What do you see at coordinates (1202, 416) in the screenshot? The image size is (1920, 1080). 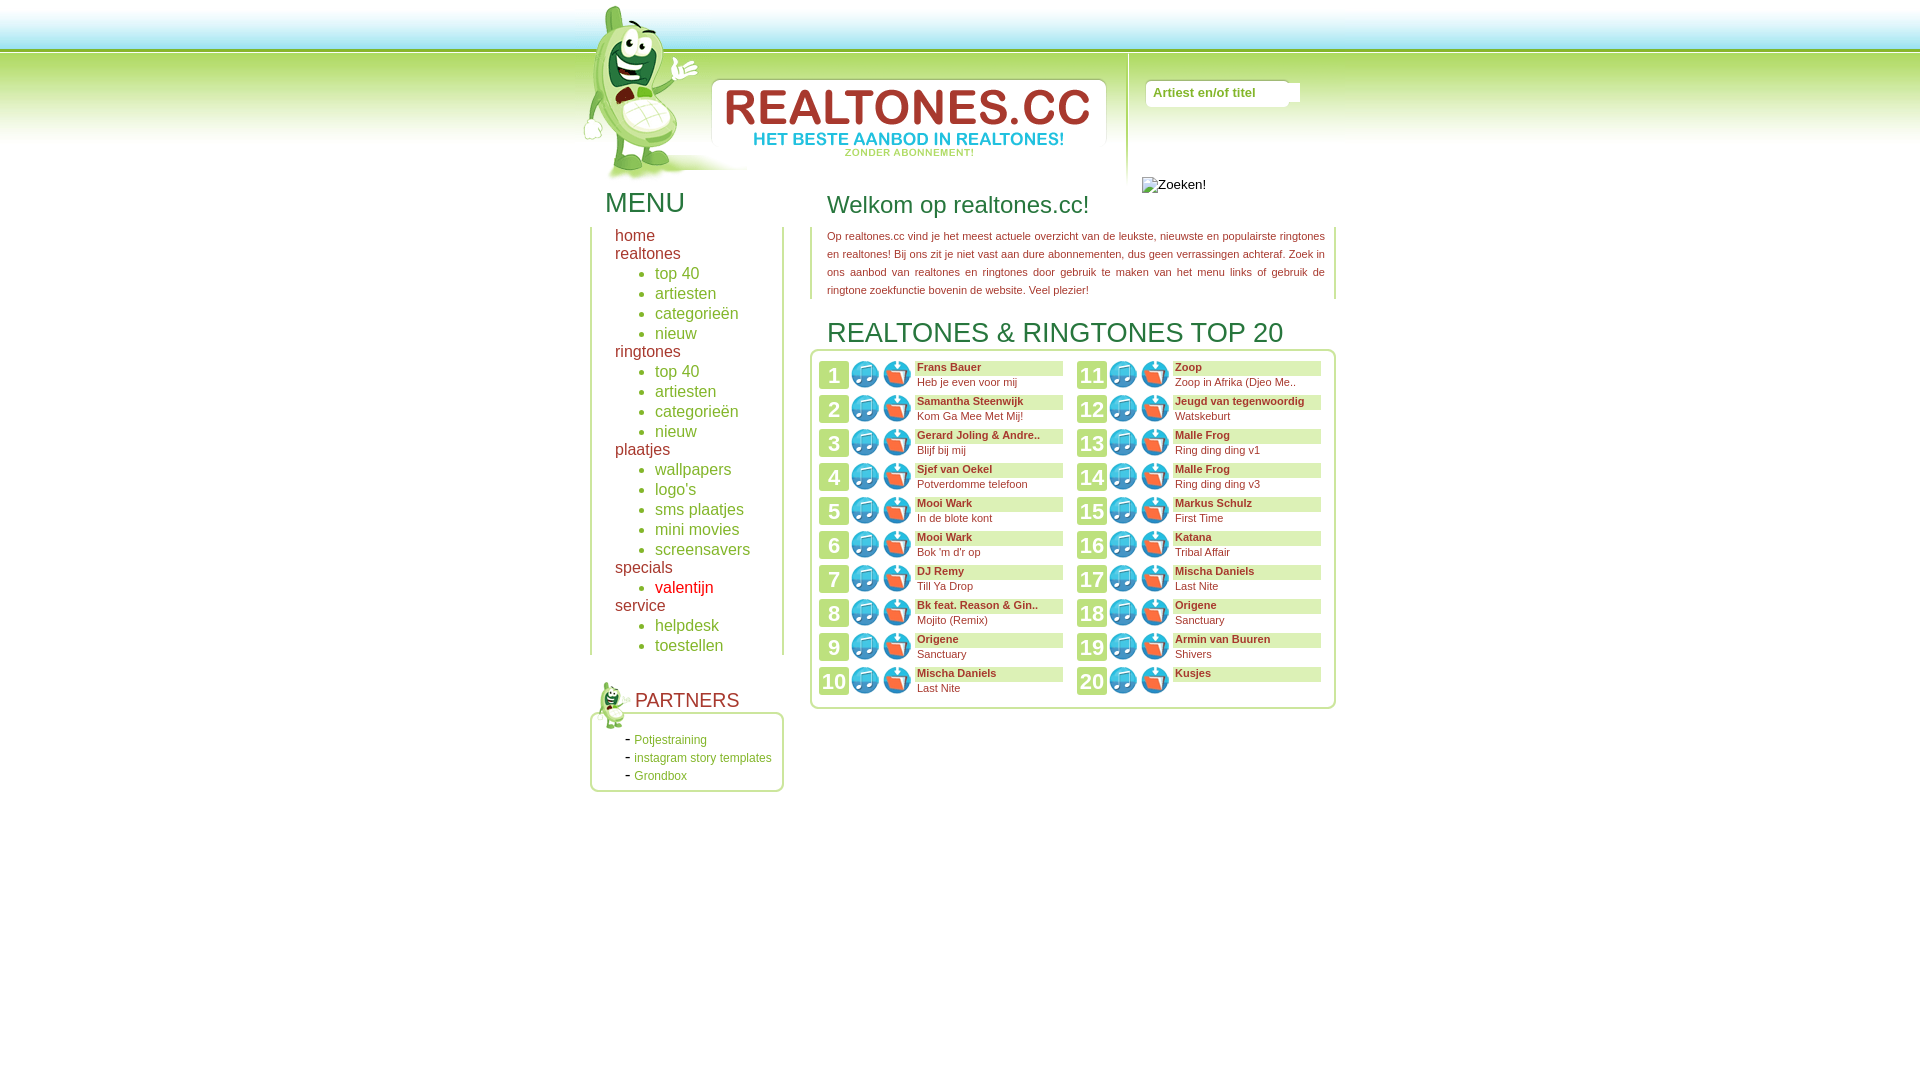 I see `Watskeburt` at bounding box center [1202, 416].